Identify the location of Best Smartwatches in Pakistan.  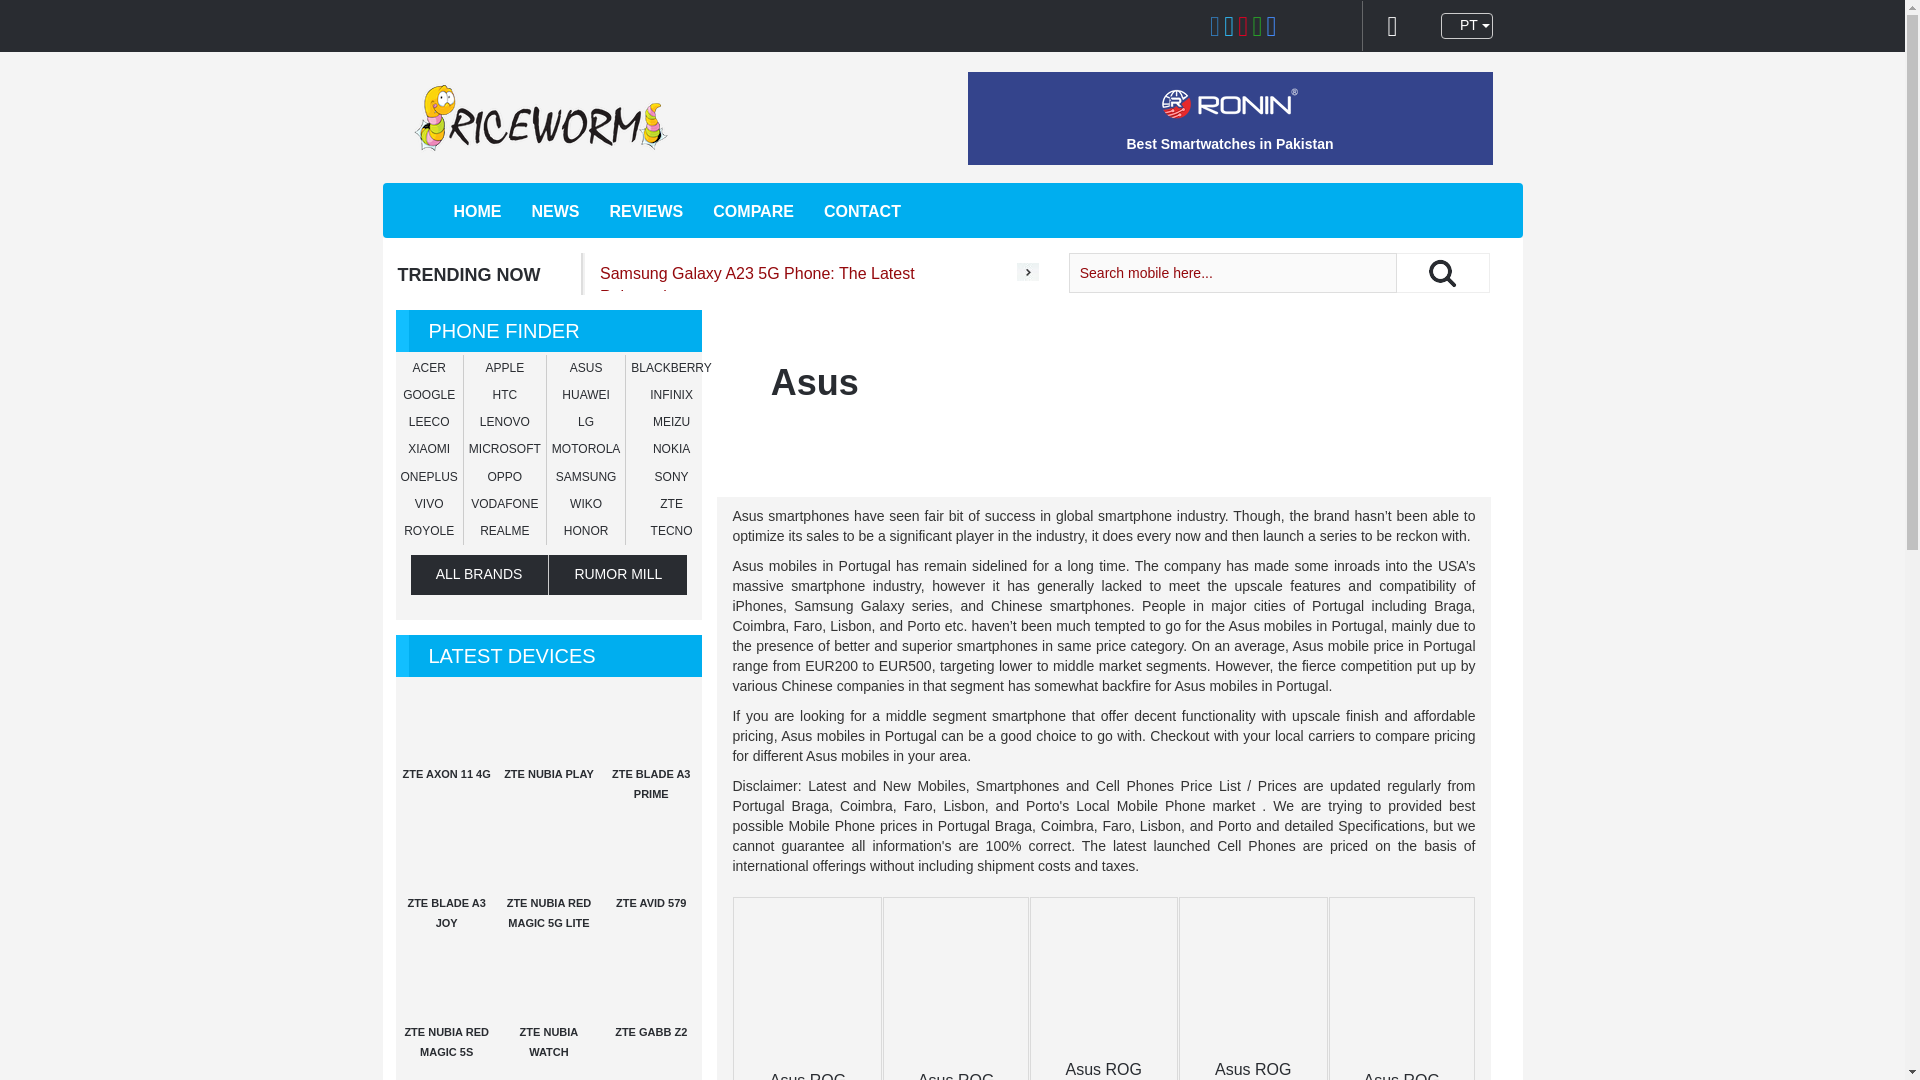
(1228, 144).